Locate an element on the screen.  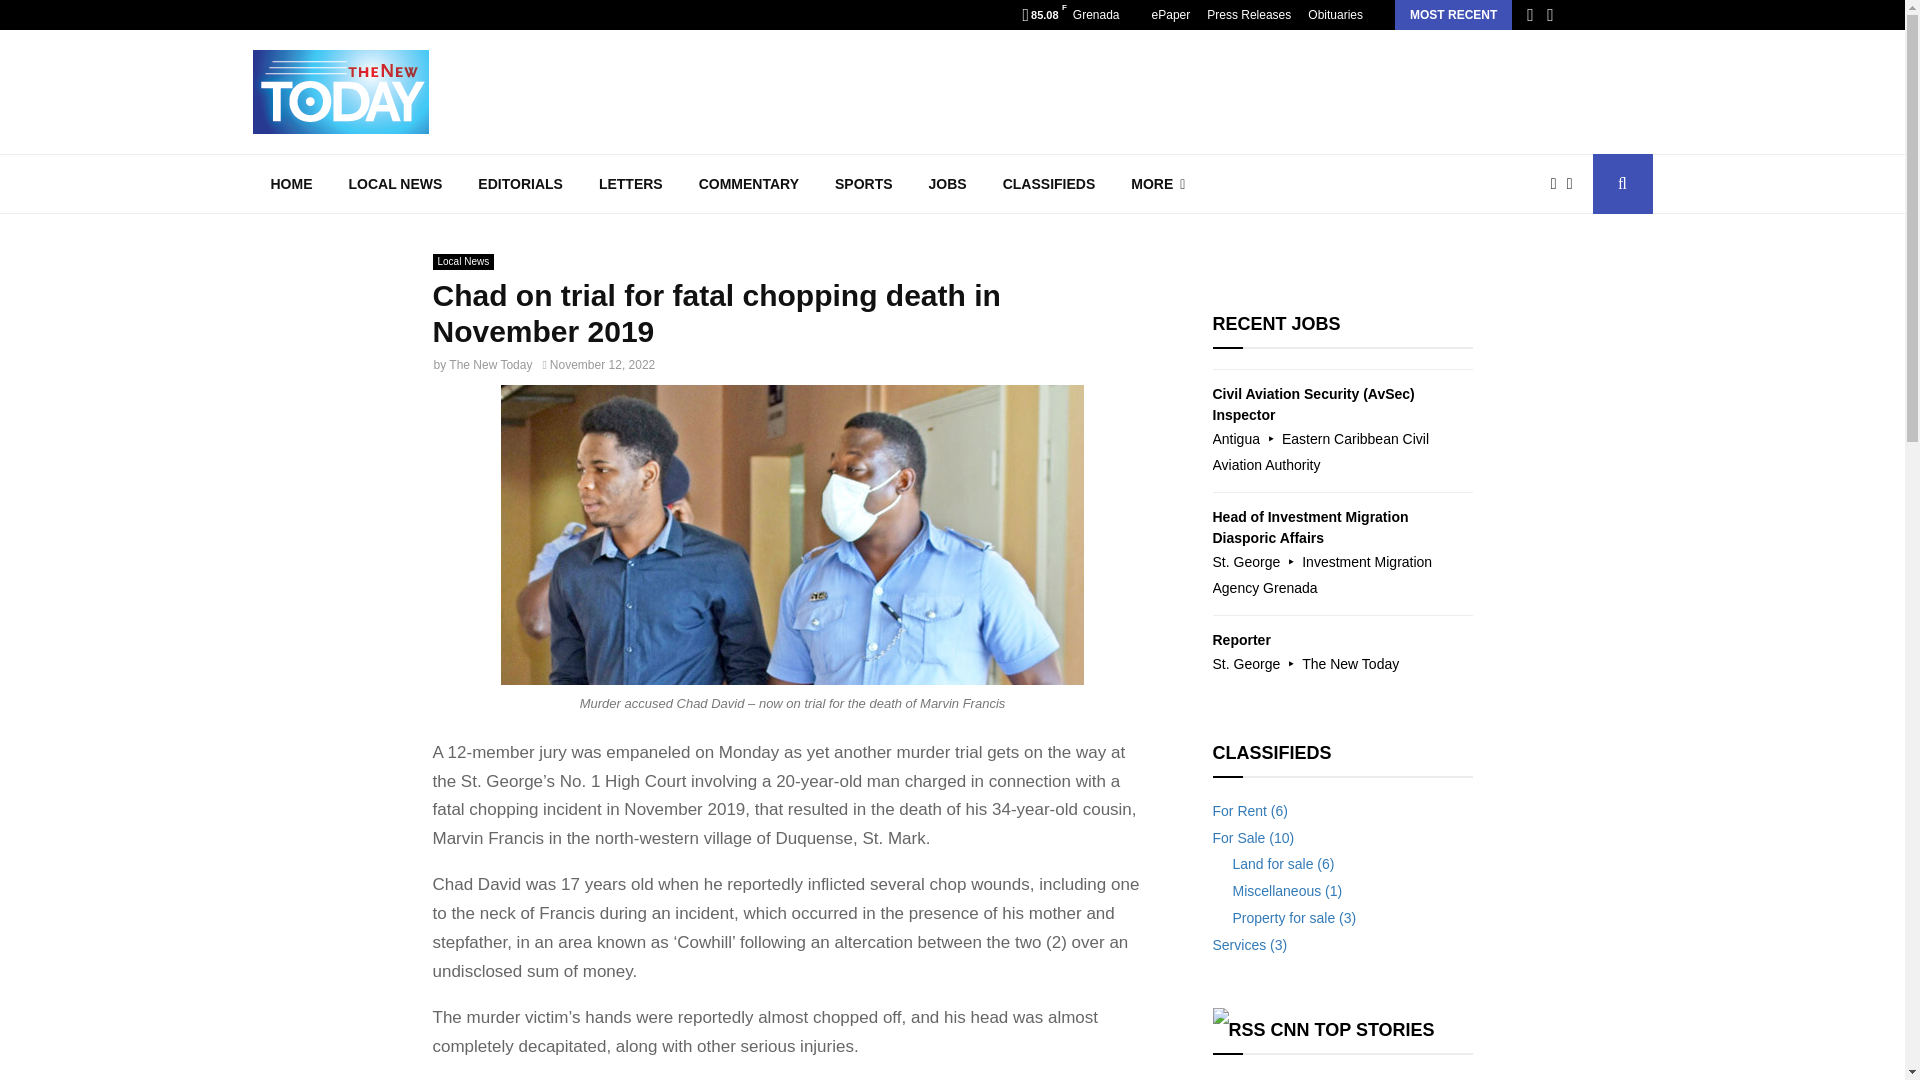
The New Today is located at coordinates (490, 364).